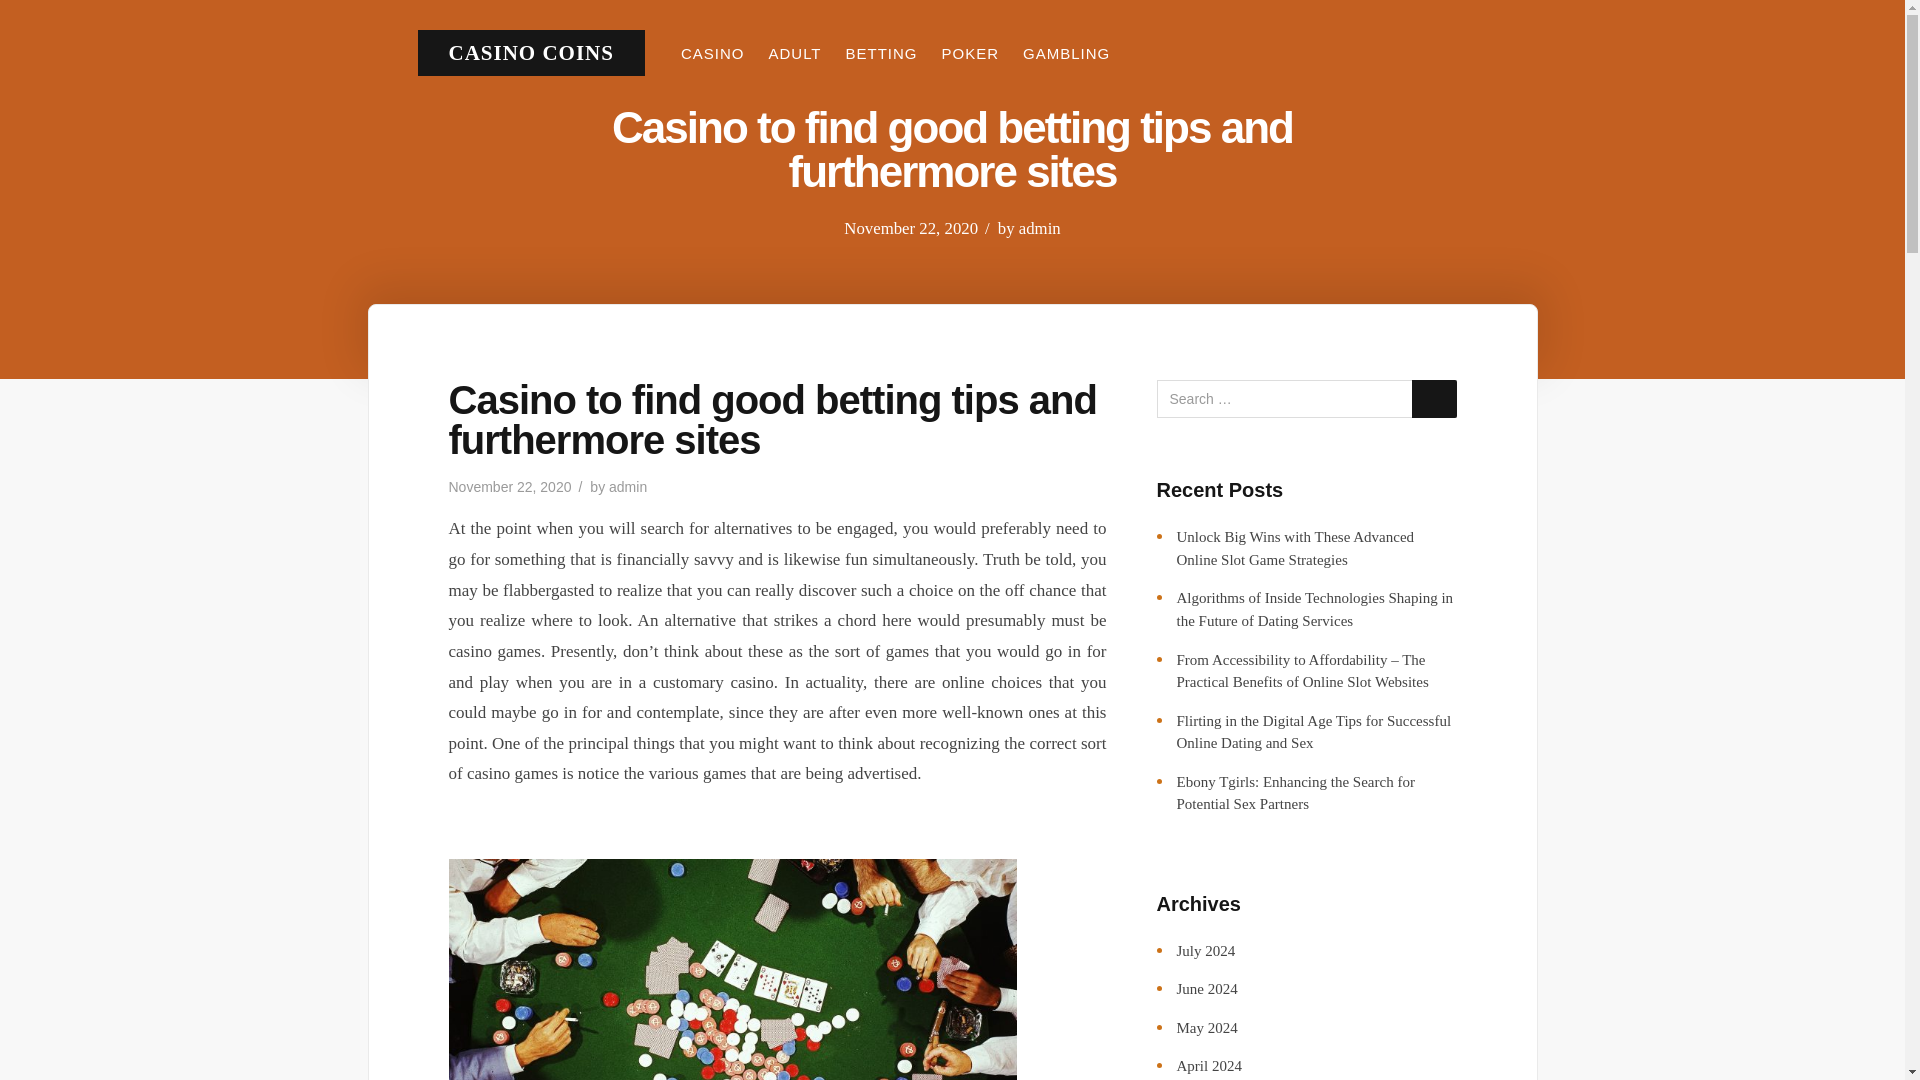  I want to click on CASINO COINS, so click(530, 52).